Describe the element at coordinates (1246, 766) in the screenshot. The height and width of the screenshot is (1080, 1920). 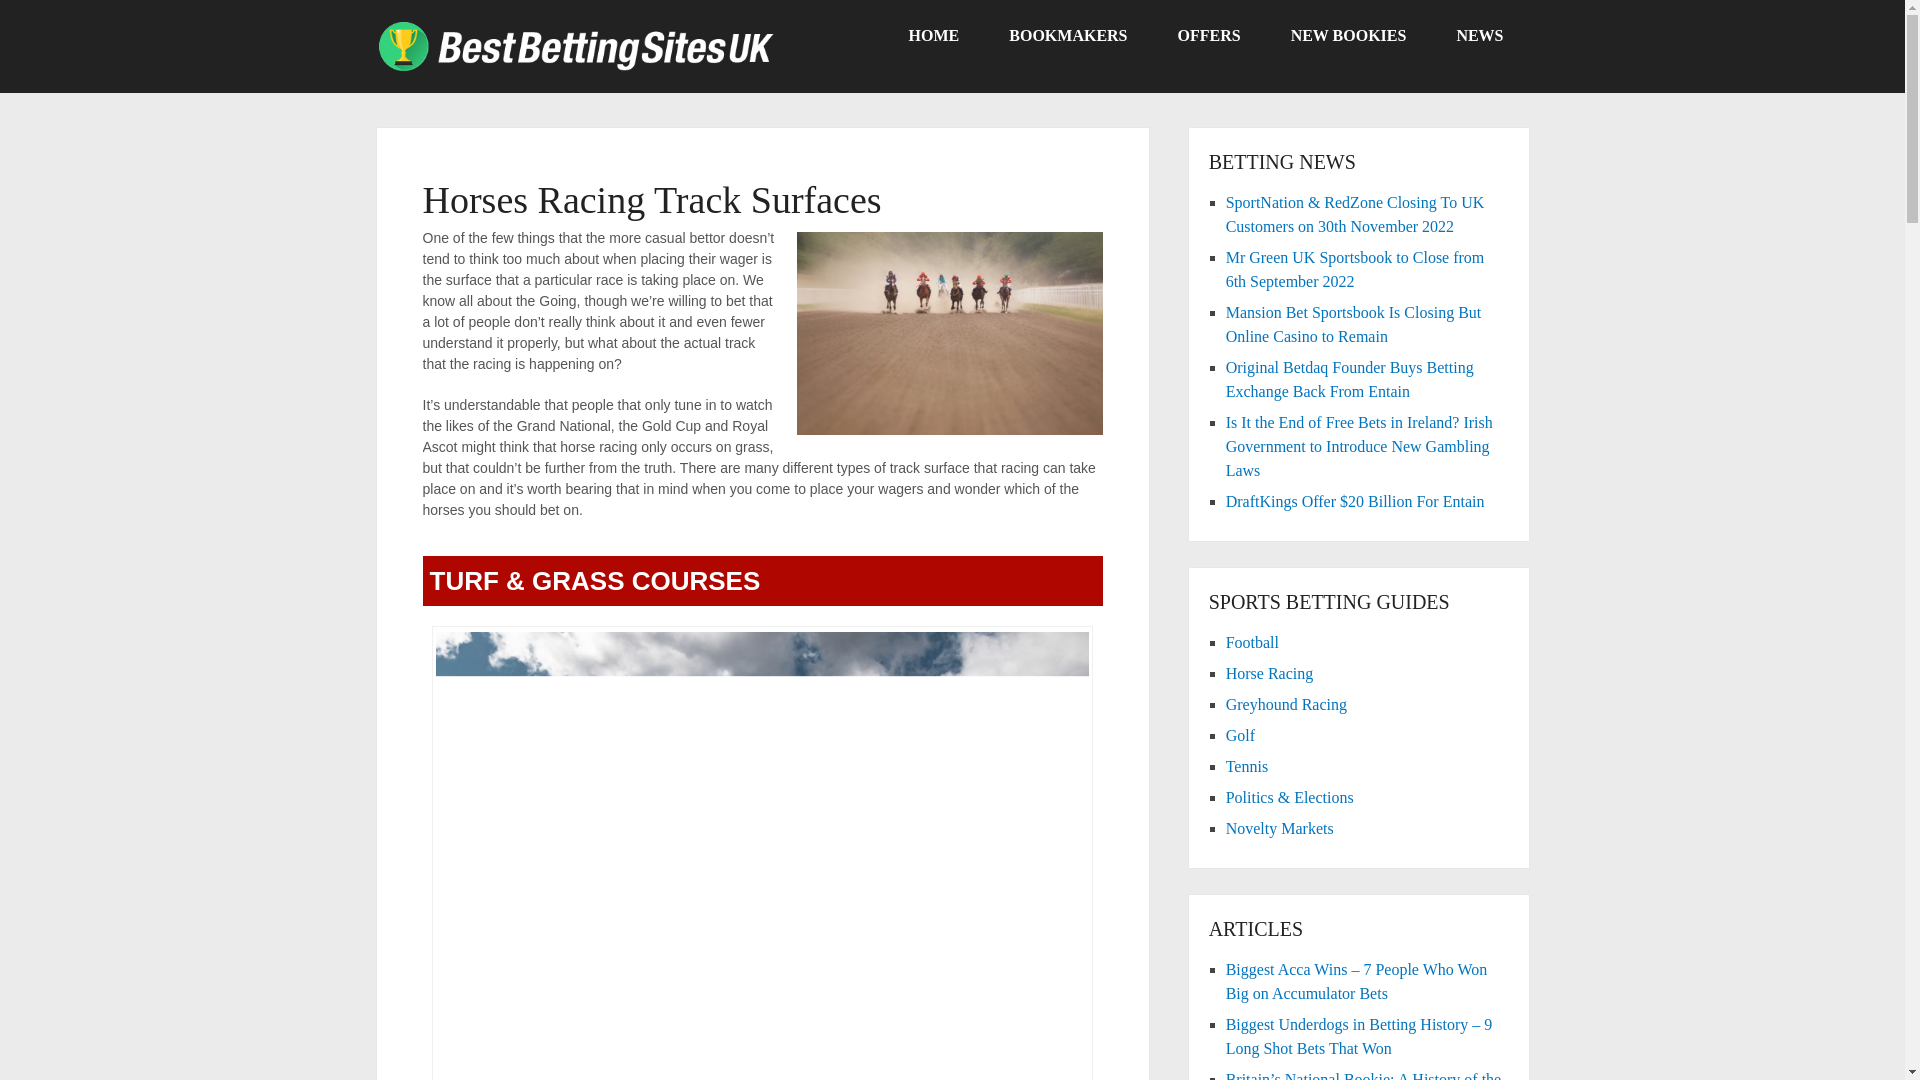
I see `Tennis` at that location.